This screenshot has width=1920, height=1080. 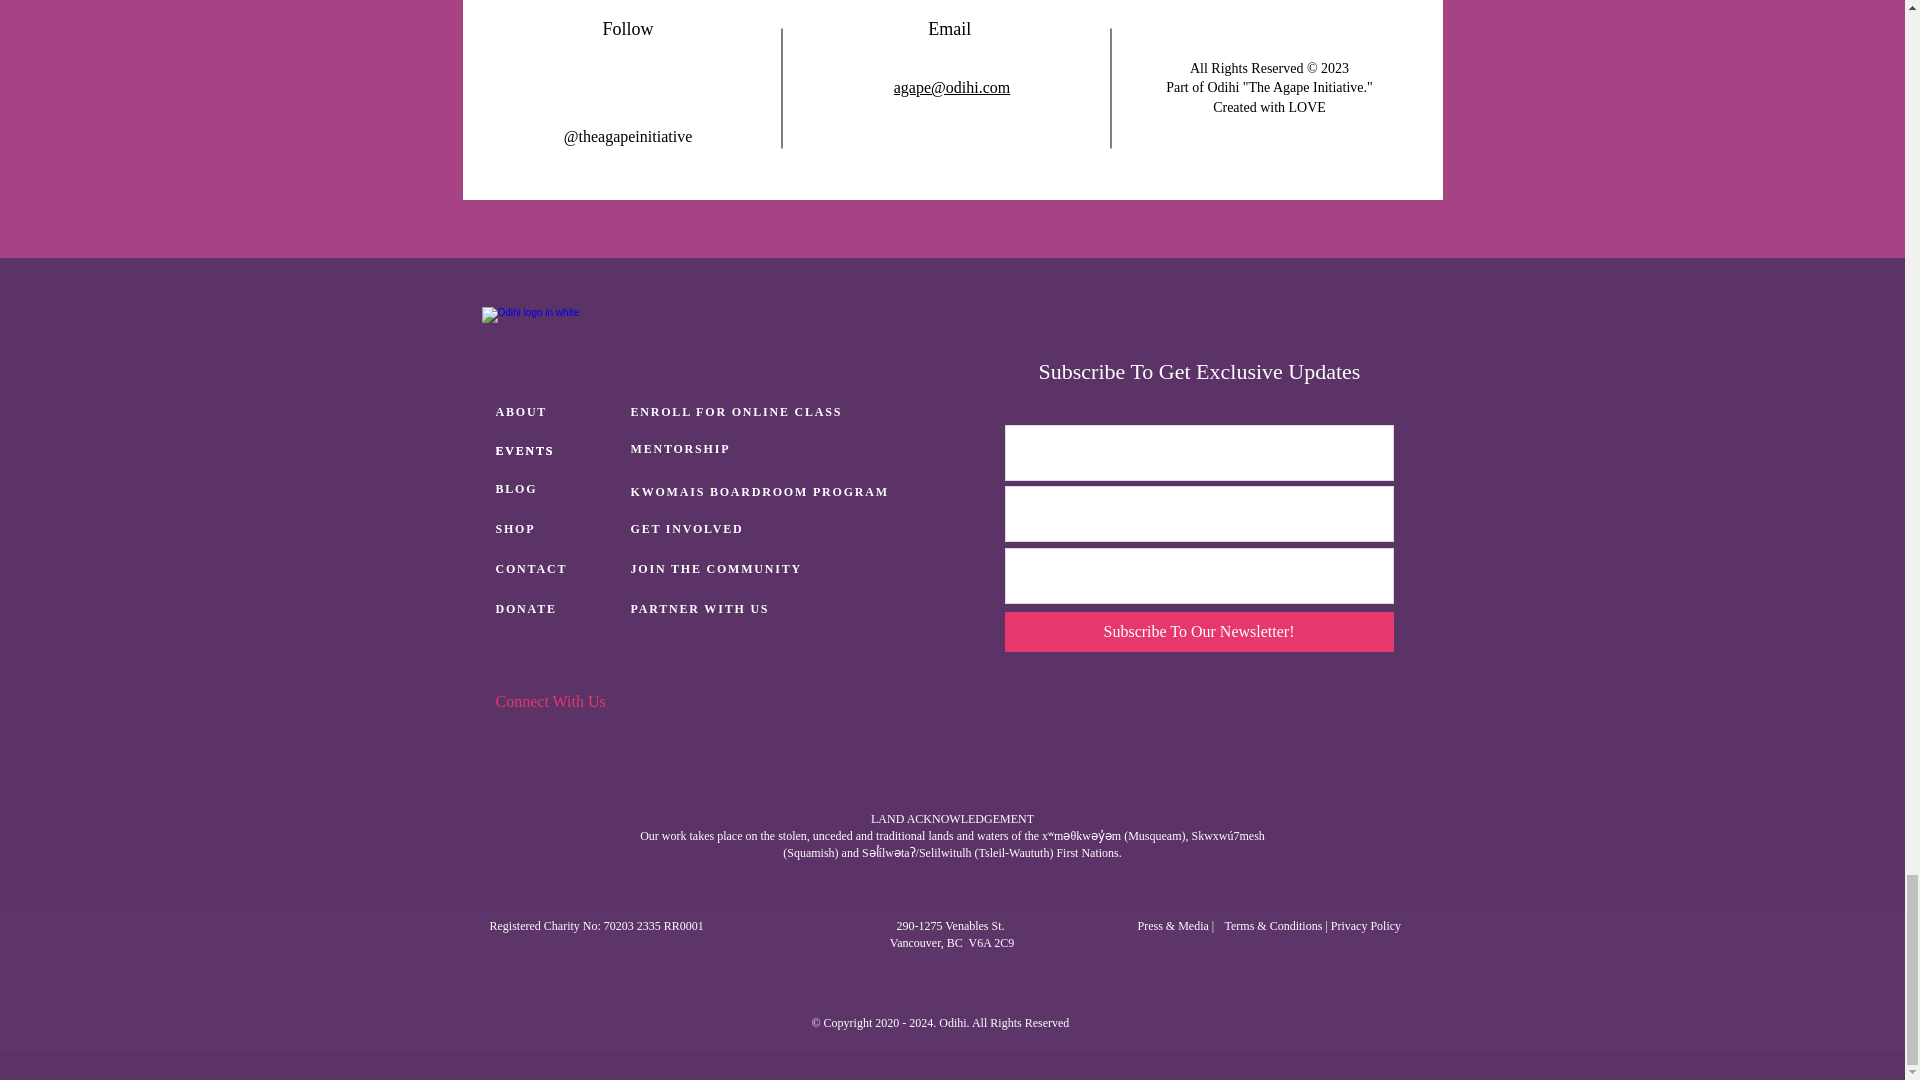 I want to click on CONTACT, so click(x=558, y=569).